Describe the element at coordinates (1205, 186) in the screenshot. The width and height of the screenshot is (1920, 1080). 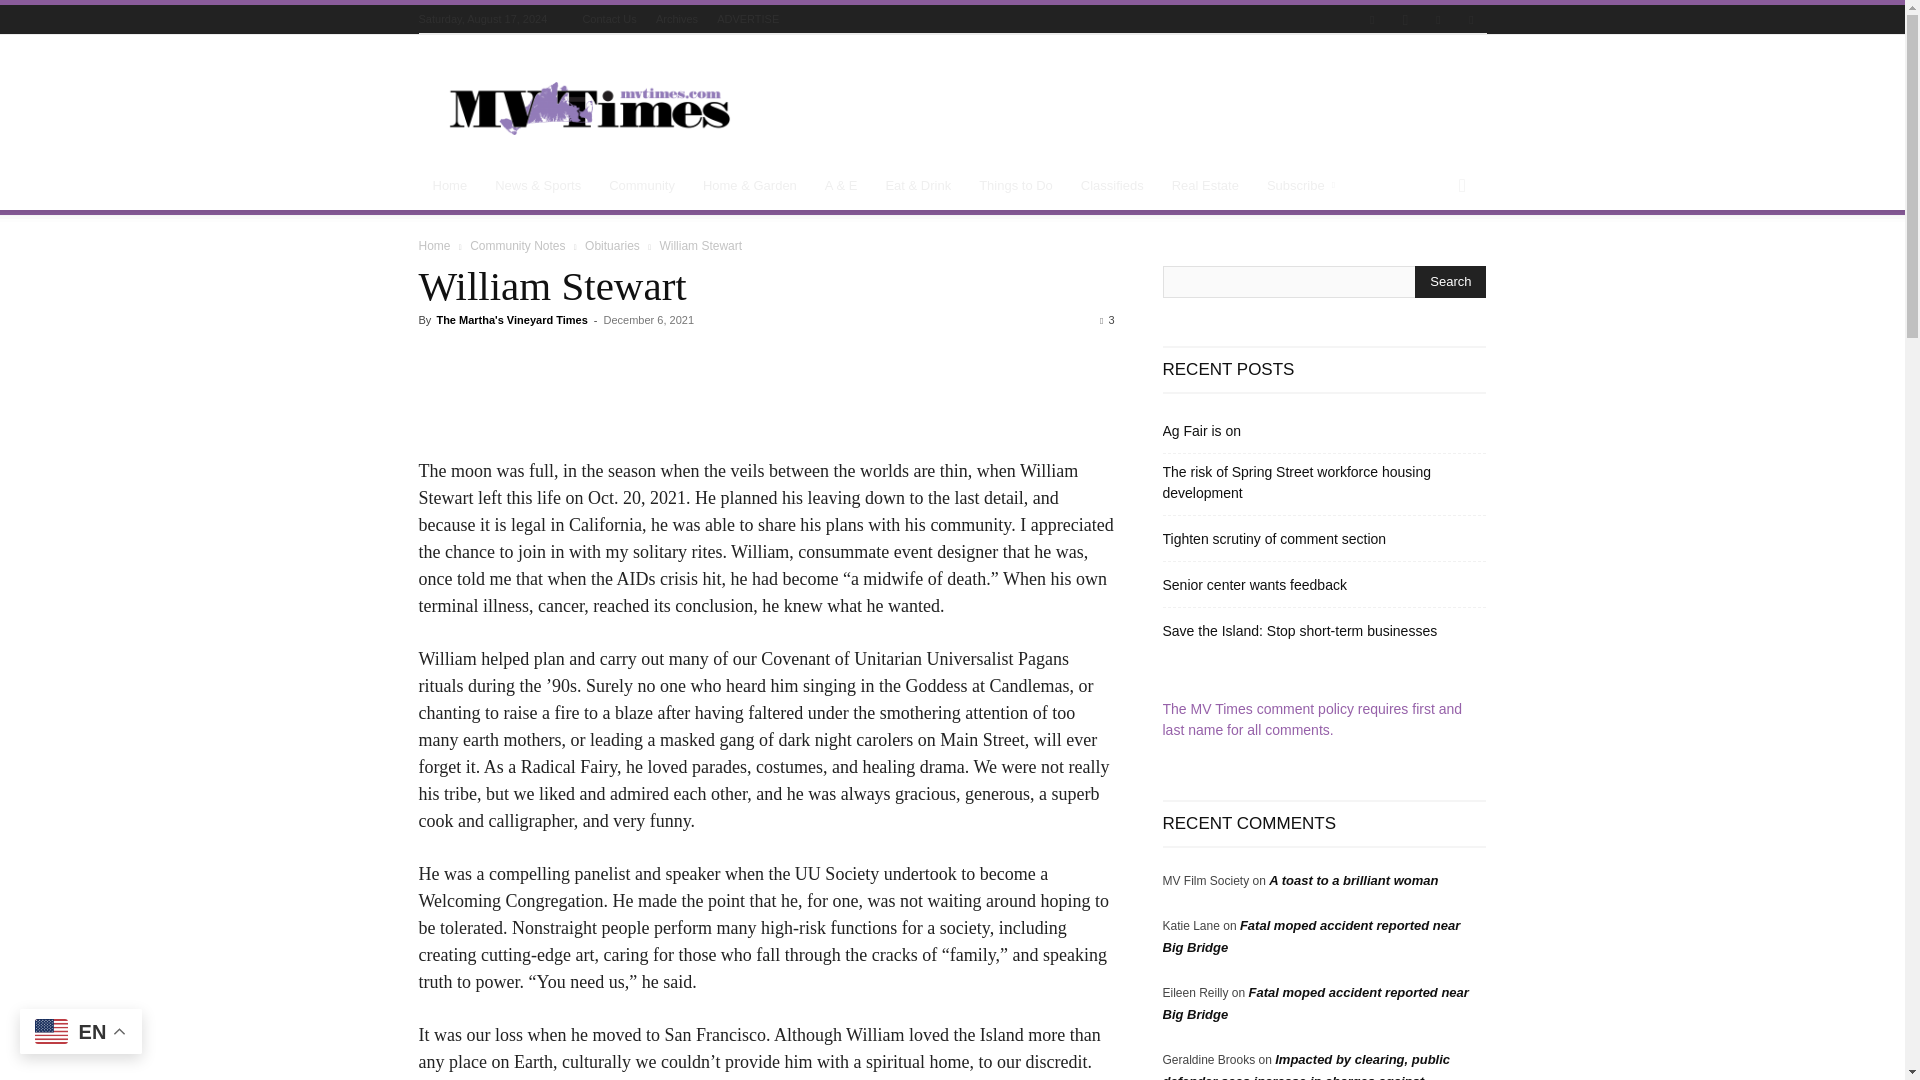
I see `Real Estate` at that location.